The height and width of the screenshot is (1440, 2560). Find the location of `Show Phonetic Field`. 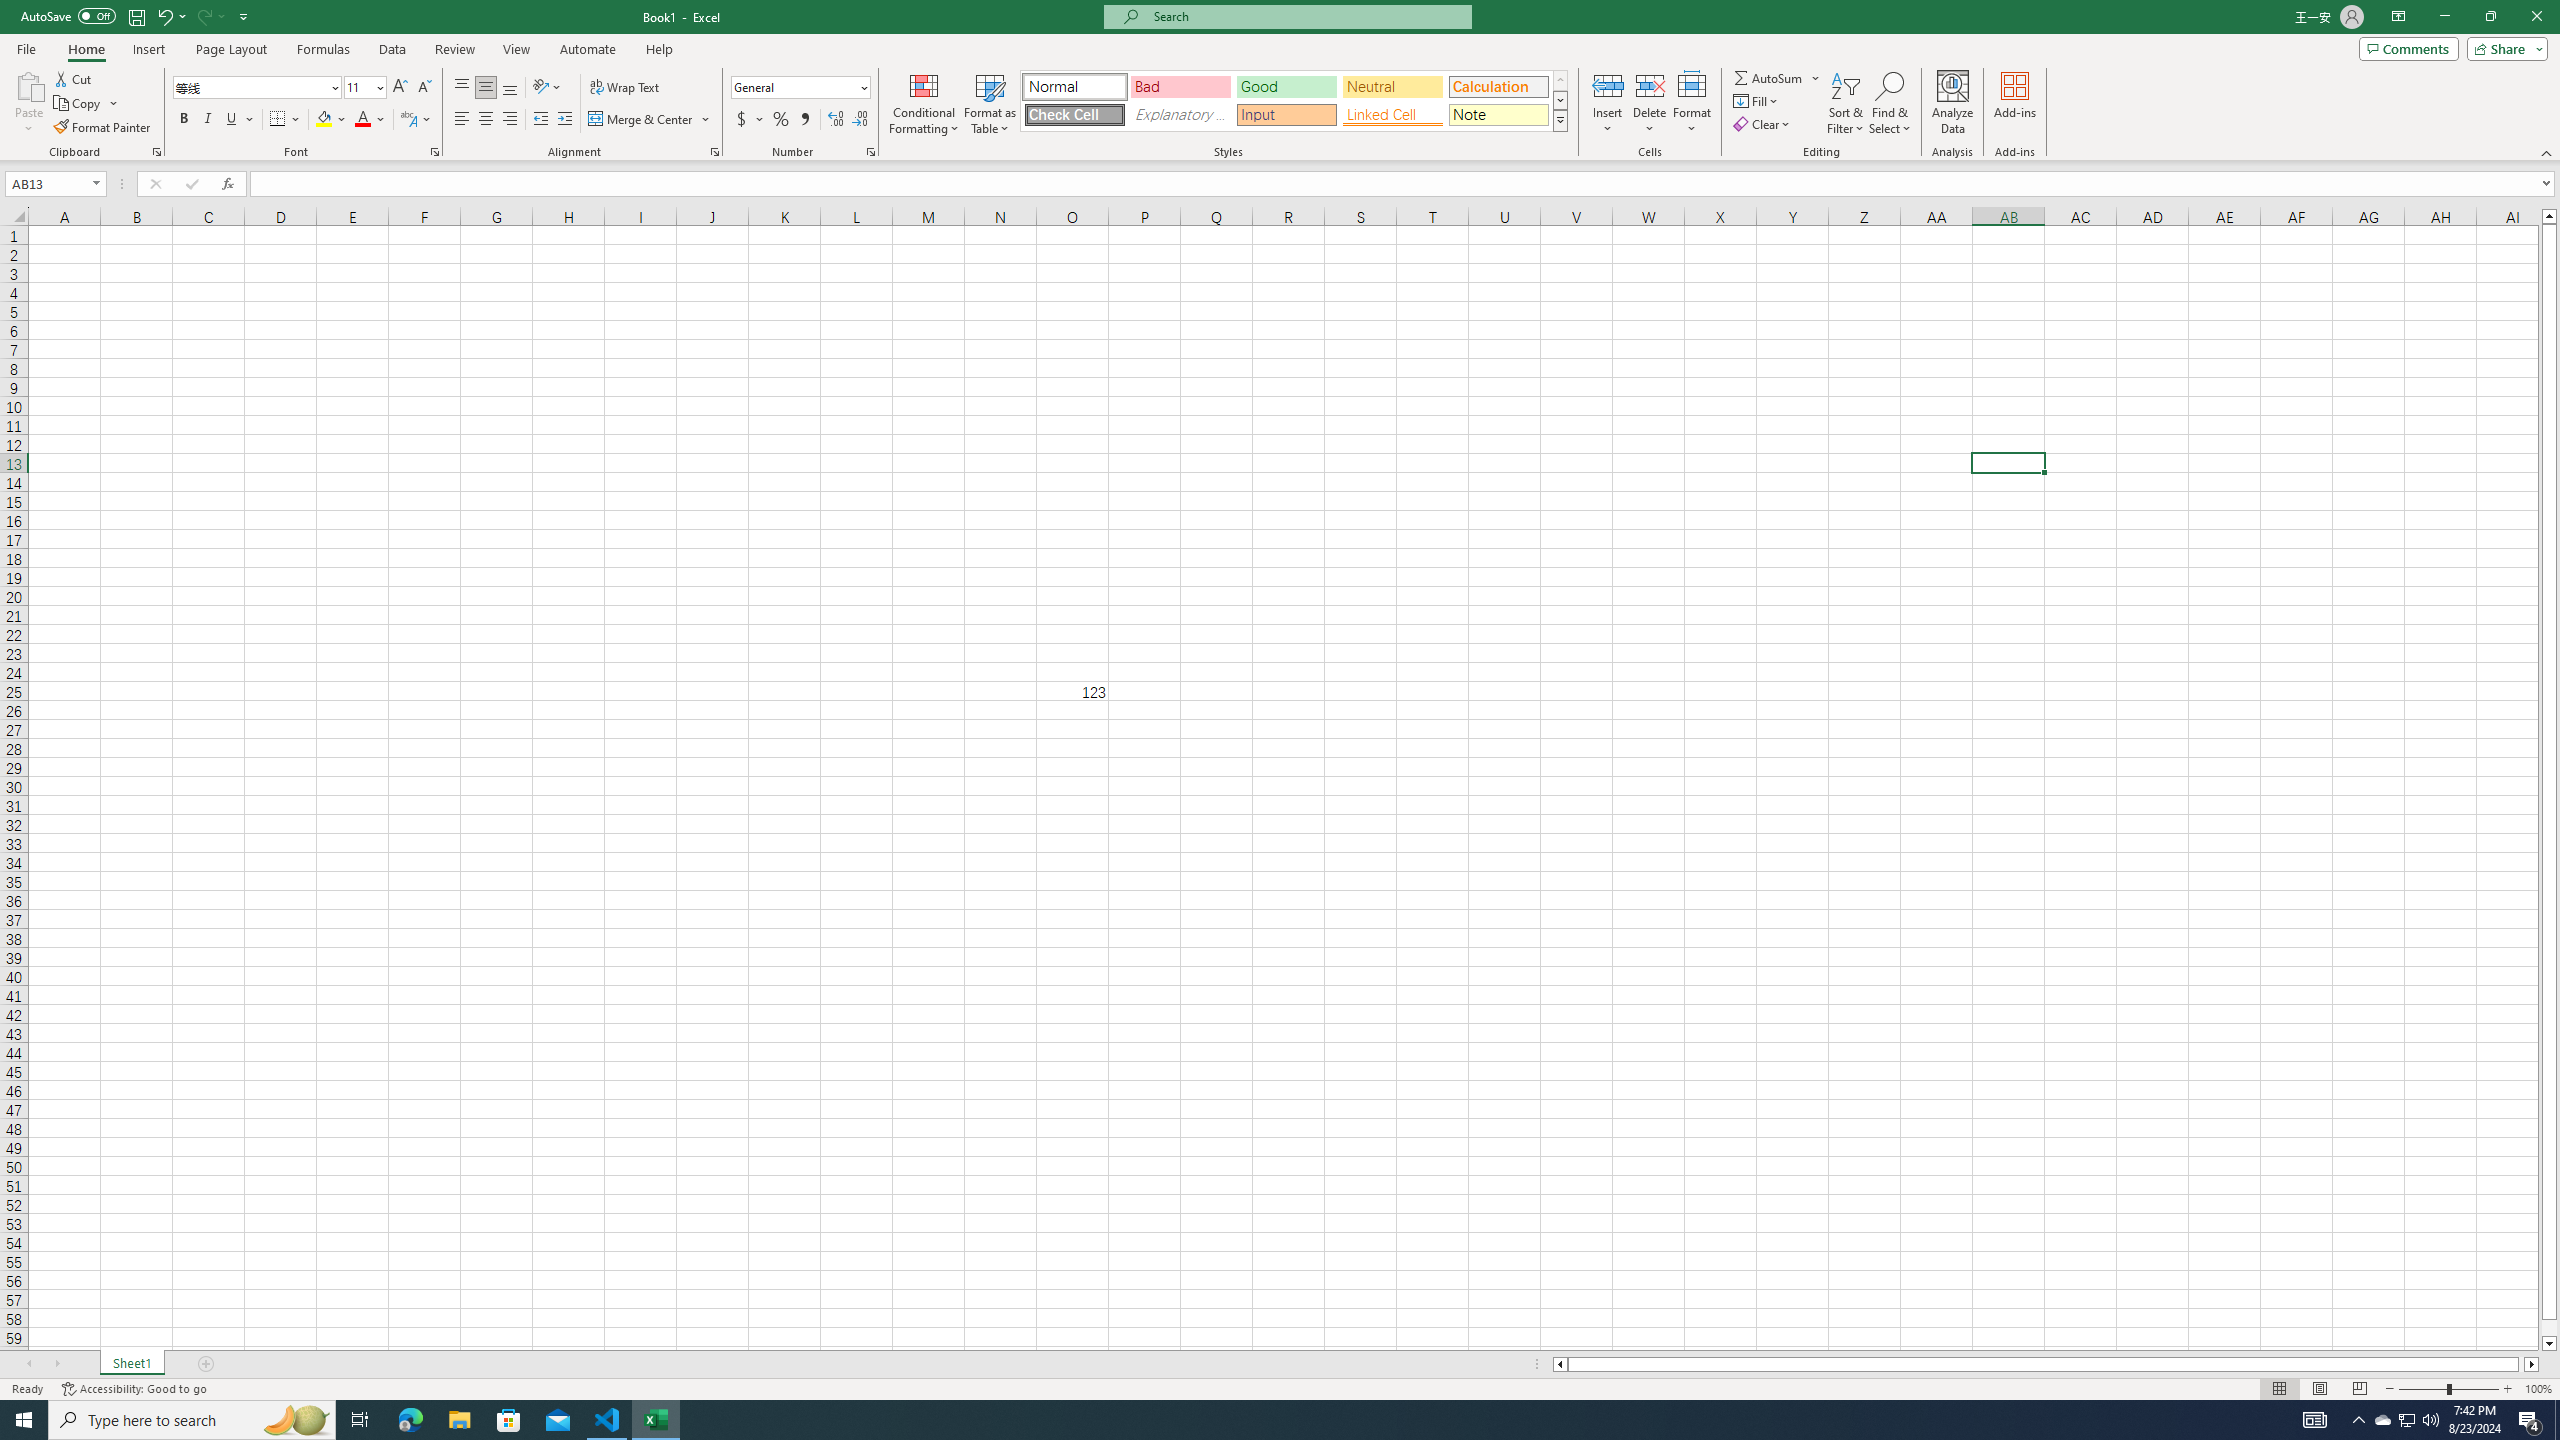

Show Phonetic Field is located at coordinates (416, 120).